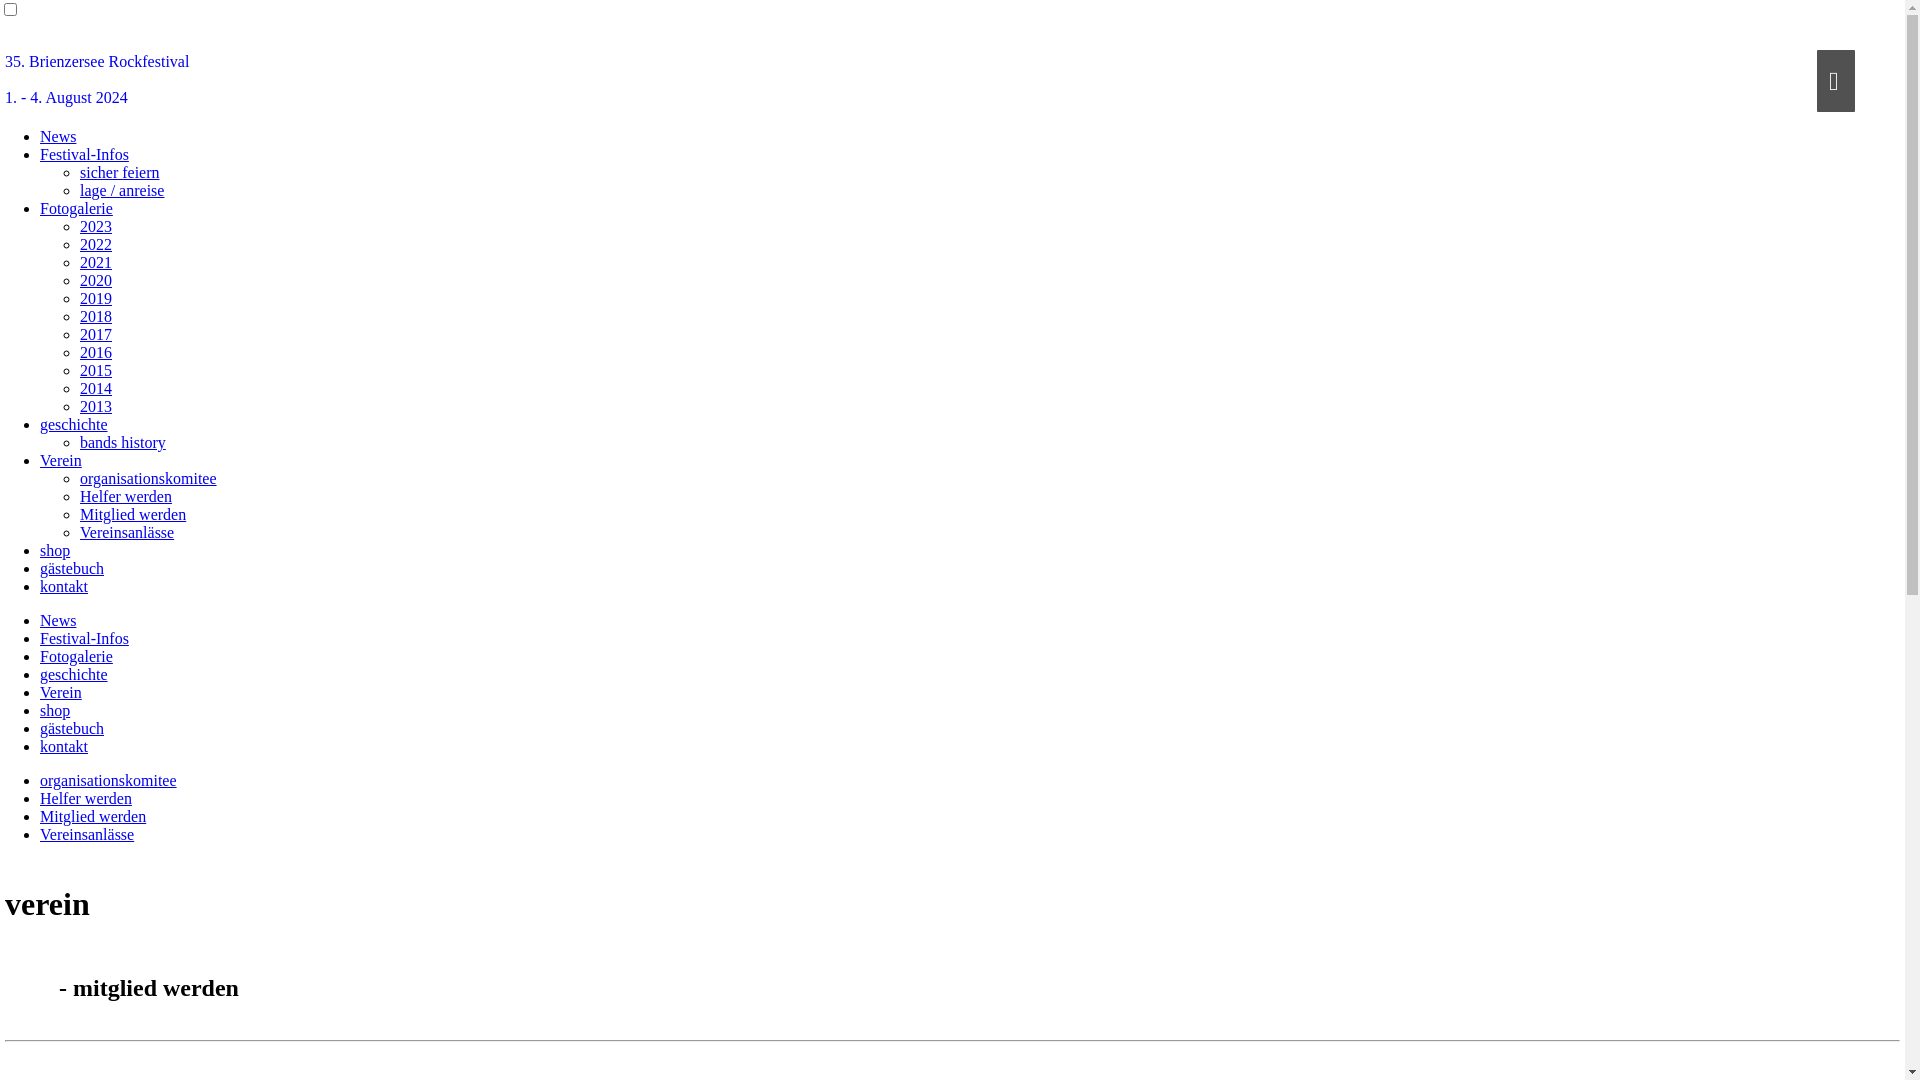 The width and height of the screenshot is (1920, 1080). What do you see at coordinates (96, 406) in the screenshot?
I see `2013` at bounding box center [96, 406].